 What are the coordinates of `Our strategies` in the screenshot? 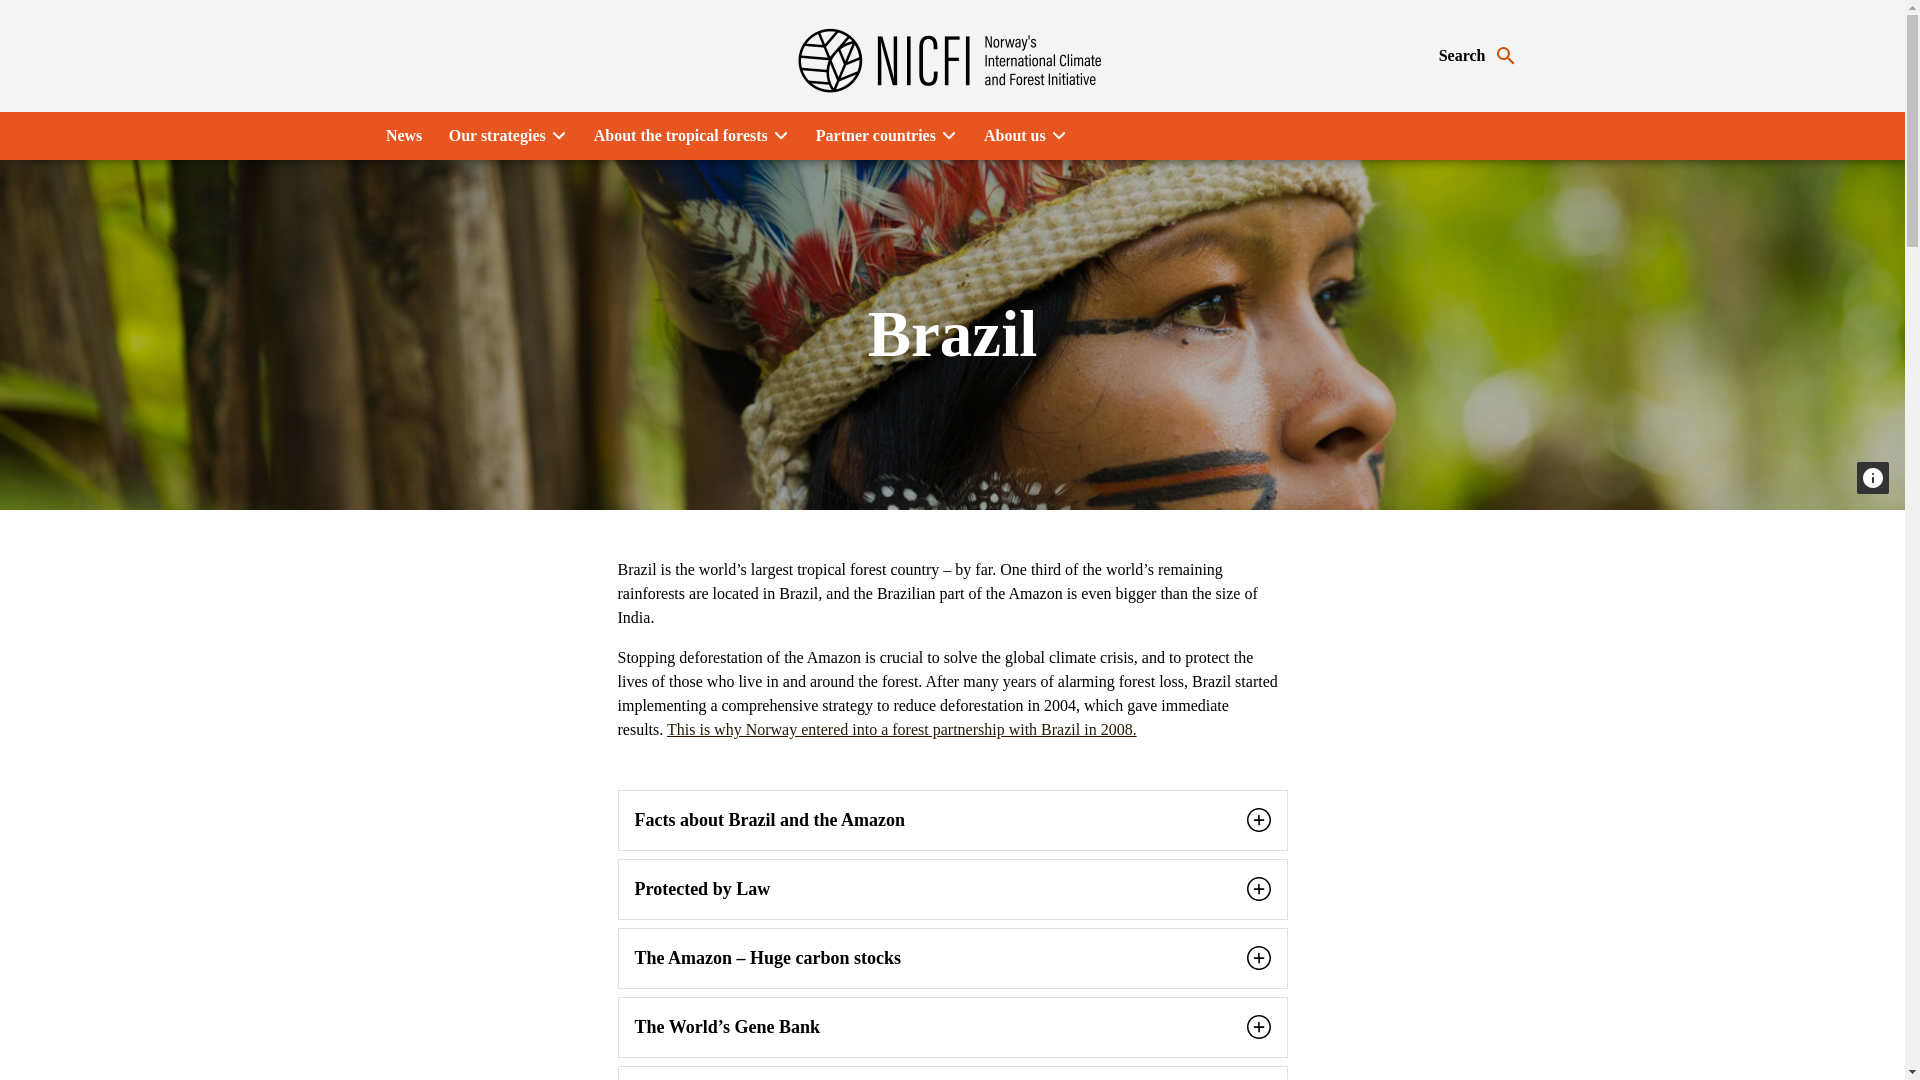 It's located at (507, 136).